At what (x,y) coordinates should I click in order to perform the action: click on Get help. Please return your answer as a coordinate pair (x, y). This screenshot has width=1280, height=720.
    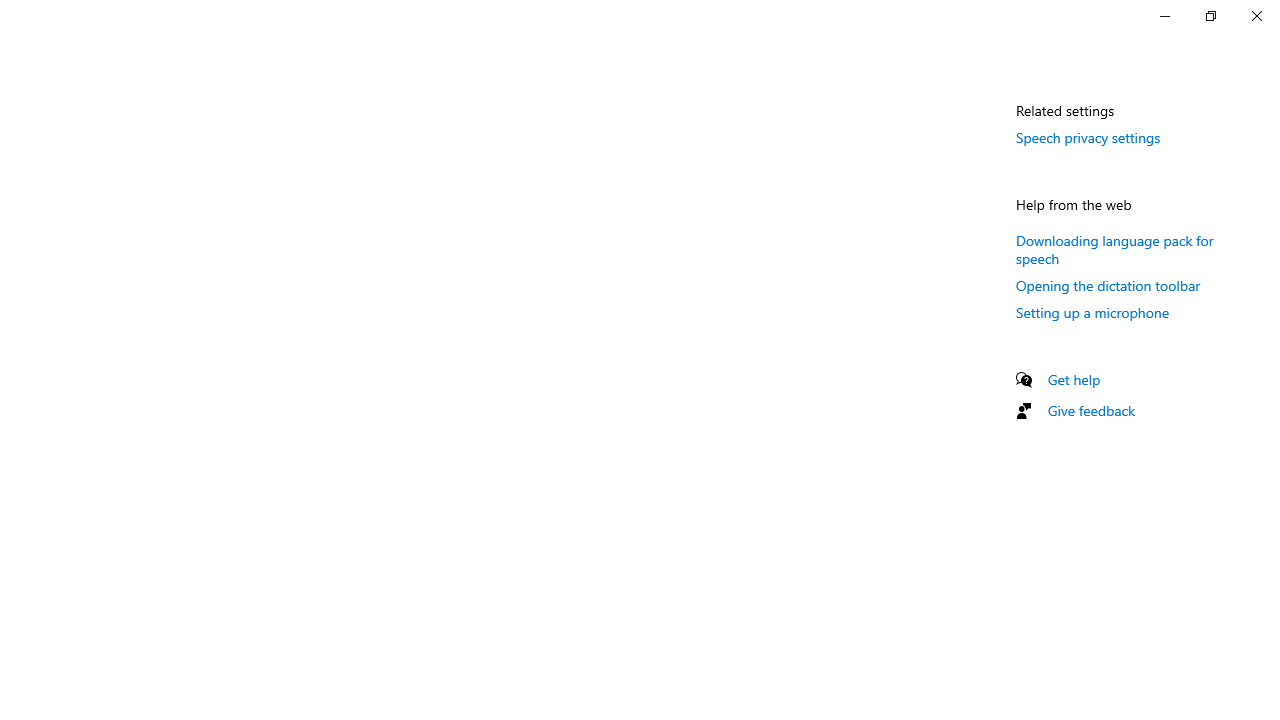
    Looking at the image, I should click on (1074, 379).